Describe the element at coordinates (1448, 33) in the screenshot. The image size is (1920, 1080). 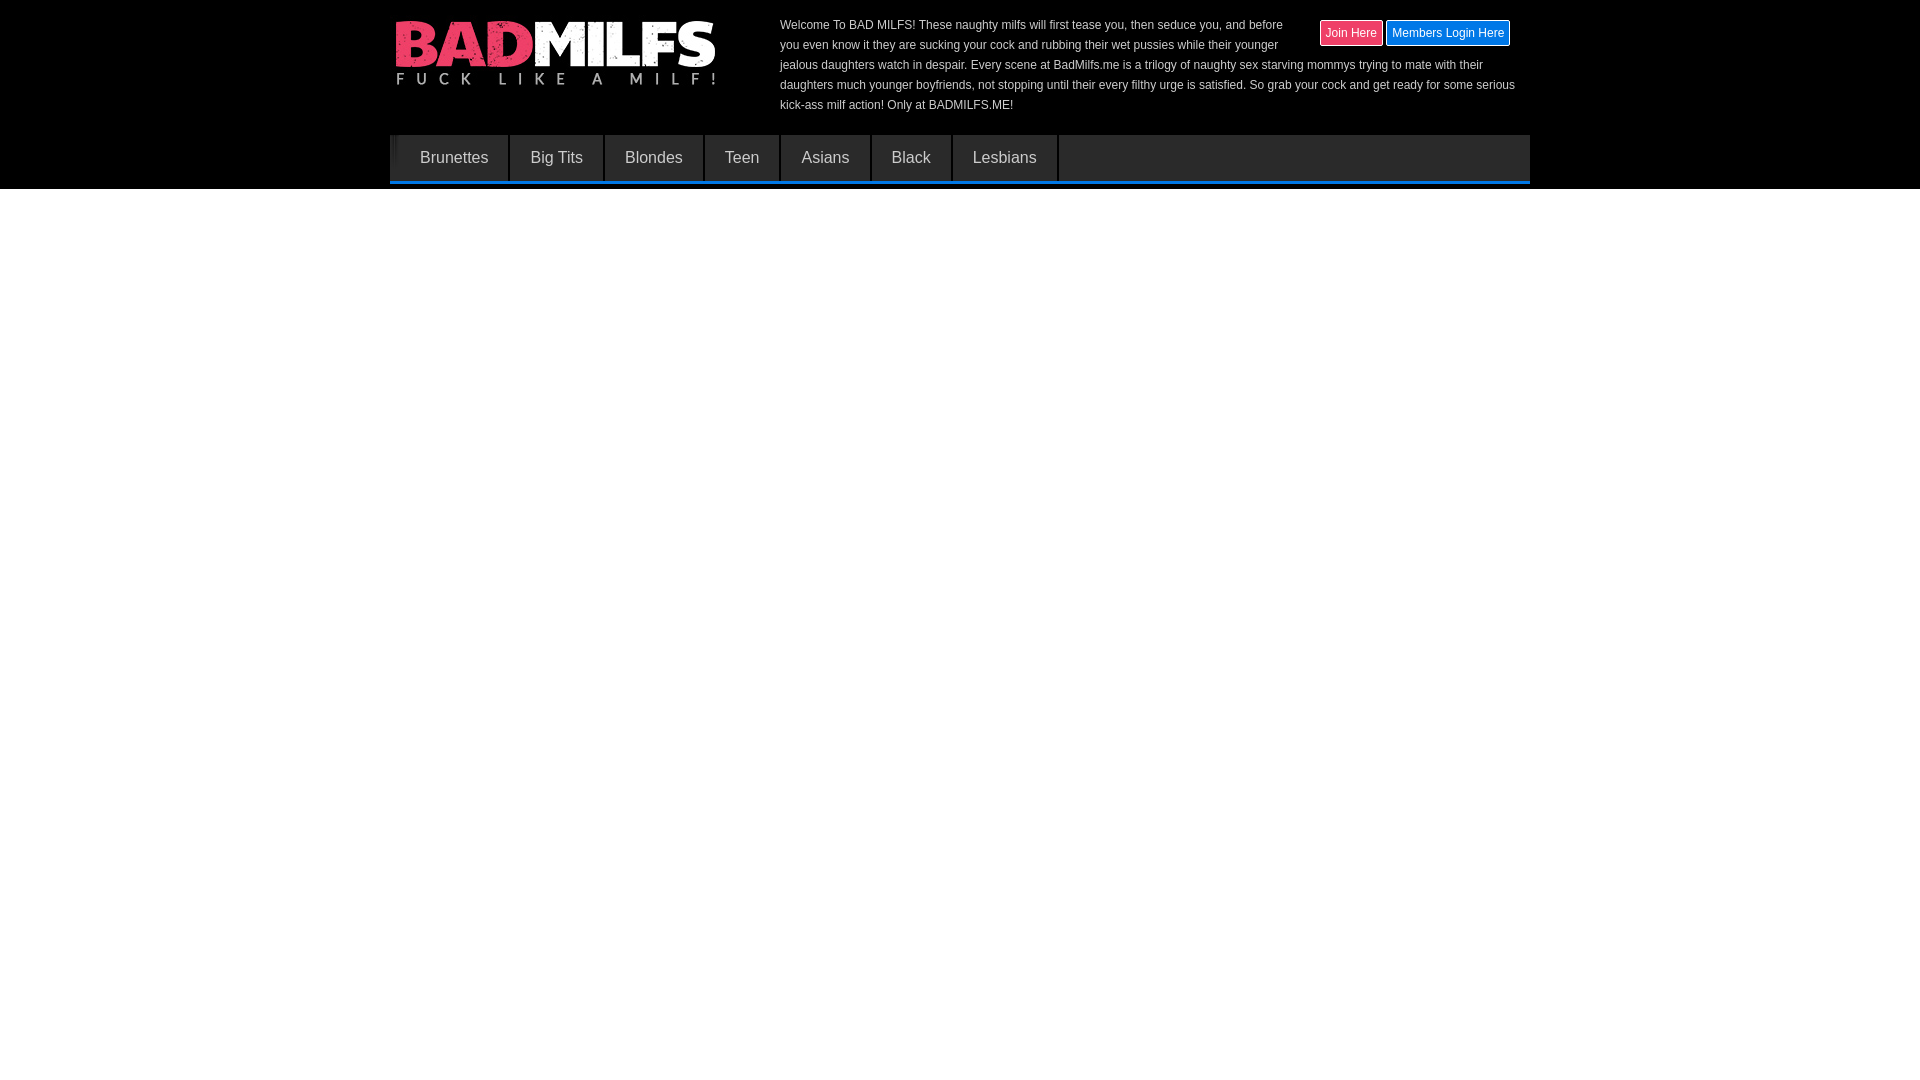
I see `Members Login Here` at that location.